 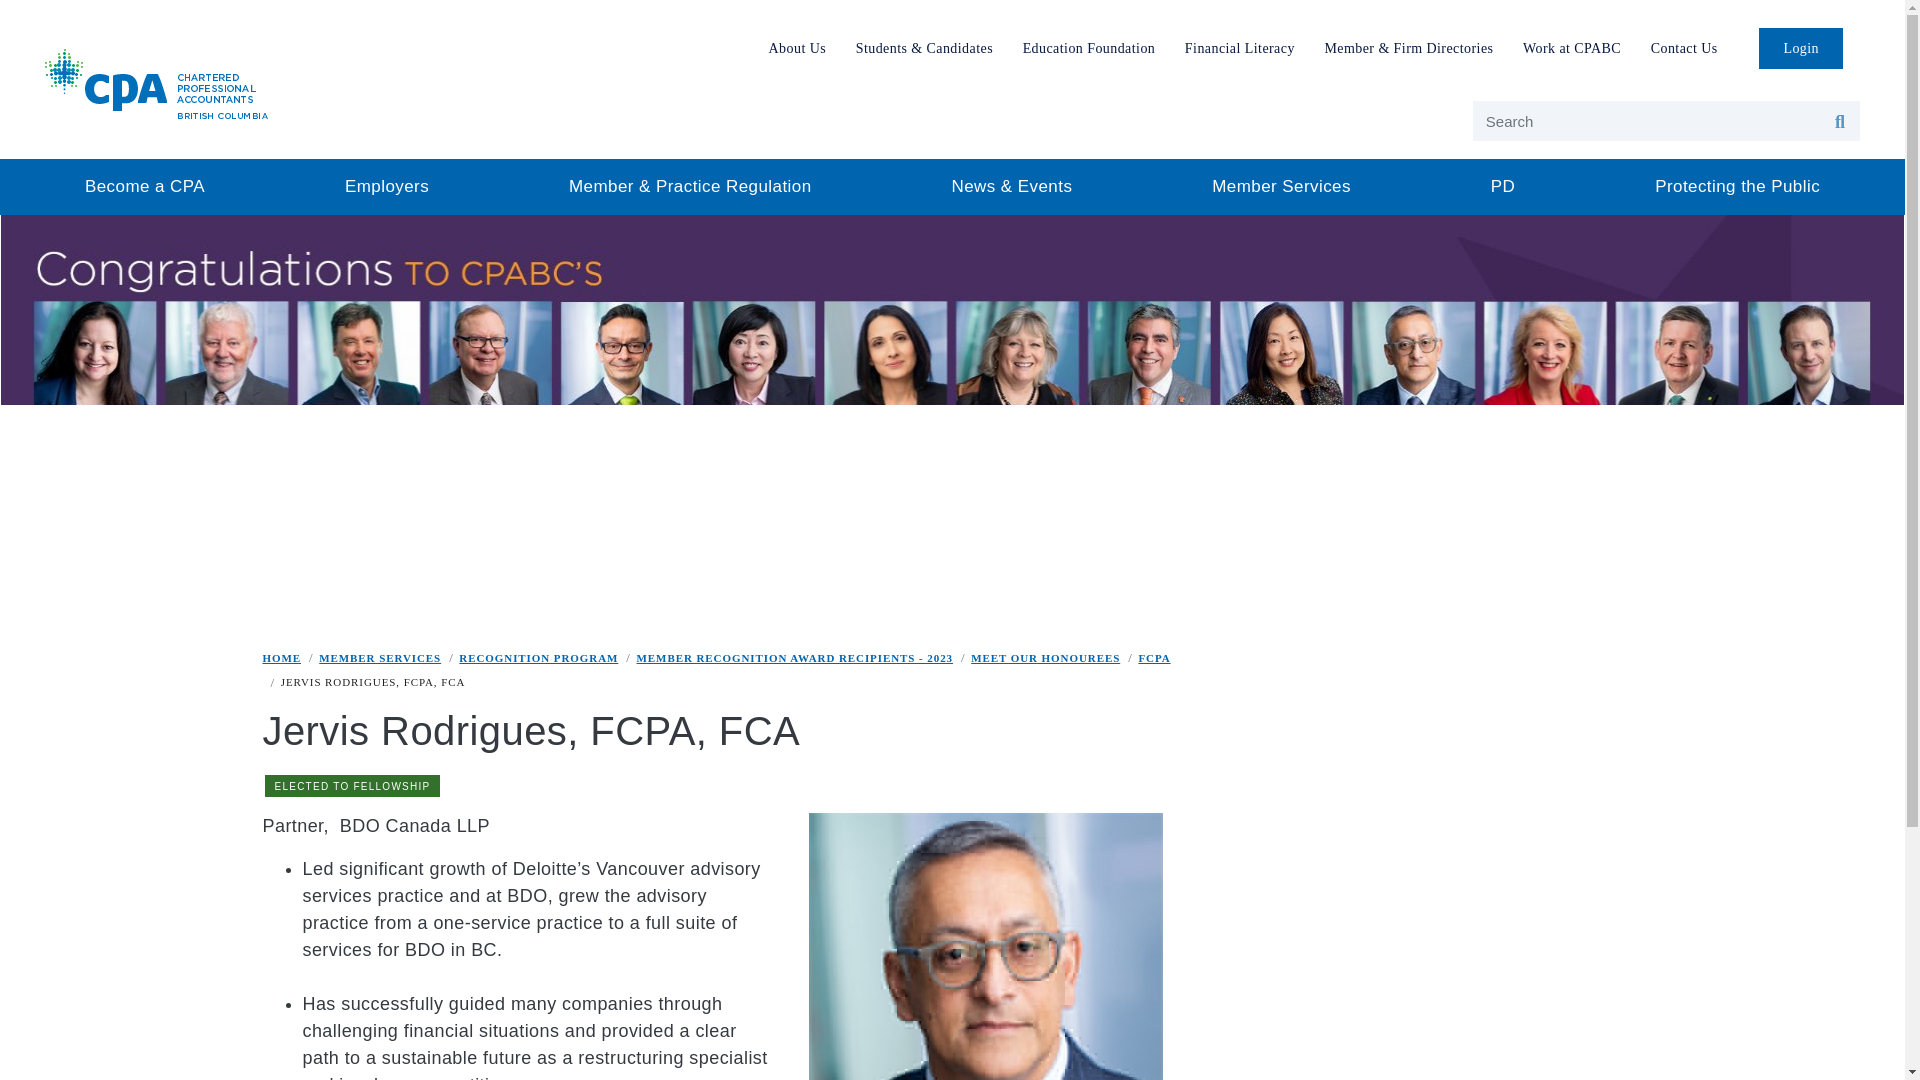 What do you see at coordinates (386, 186) in the screenshot?
I see `Employers` at bounding box center [386, 186].